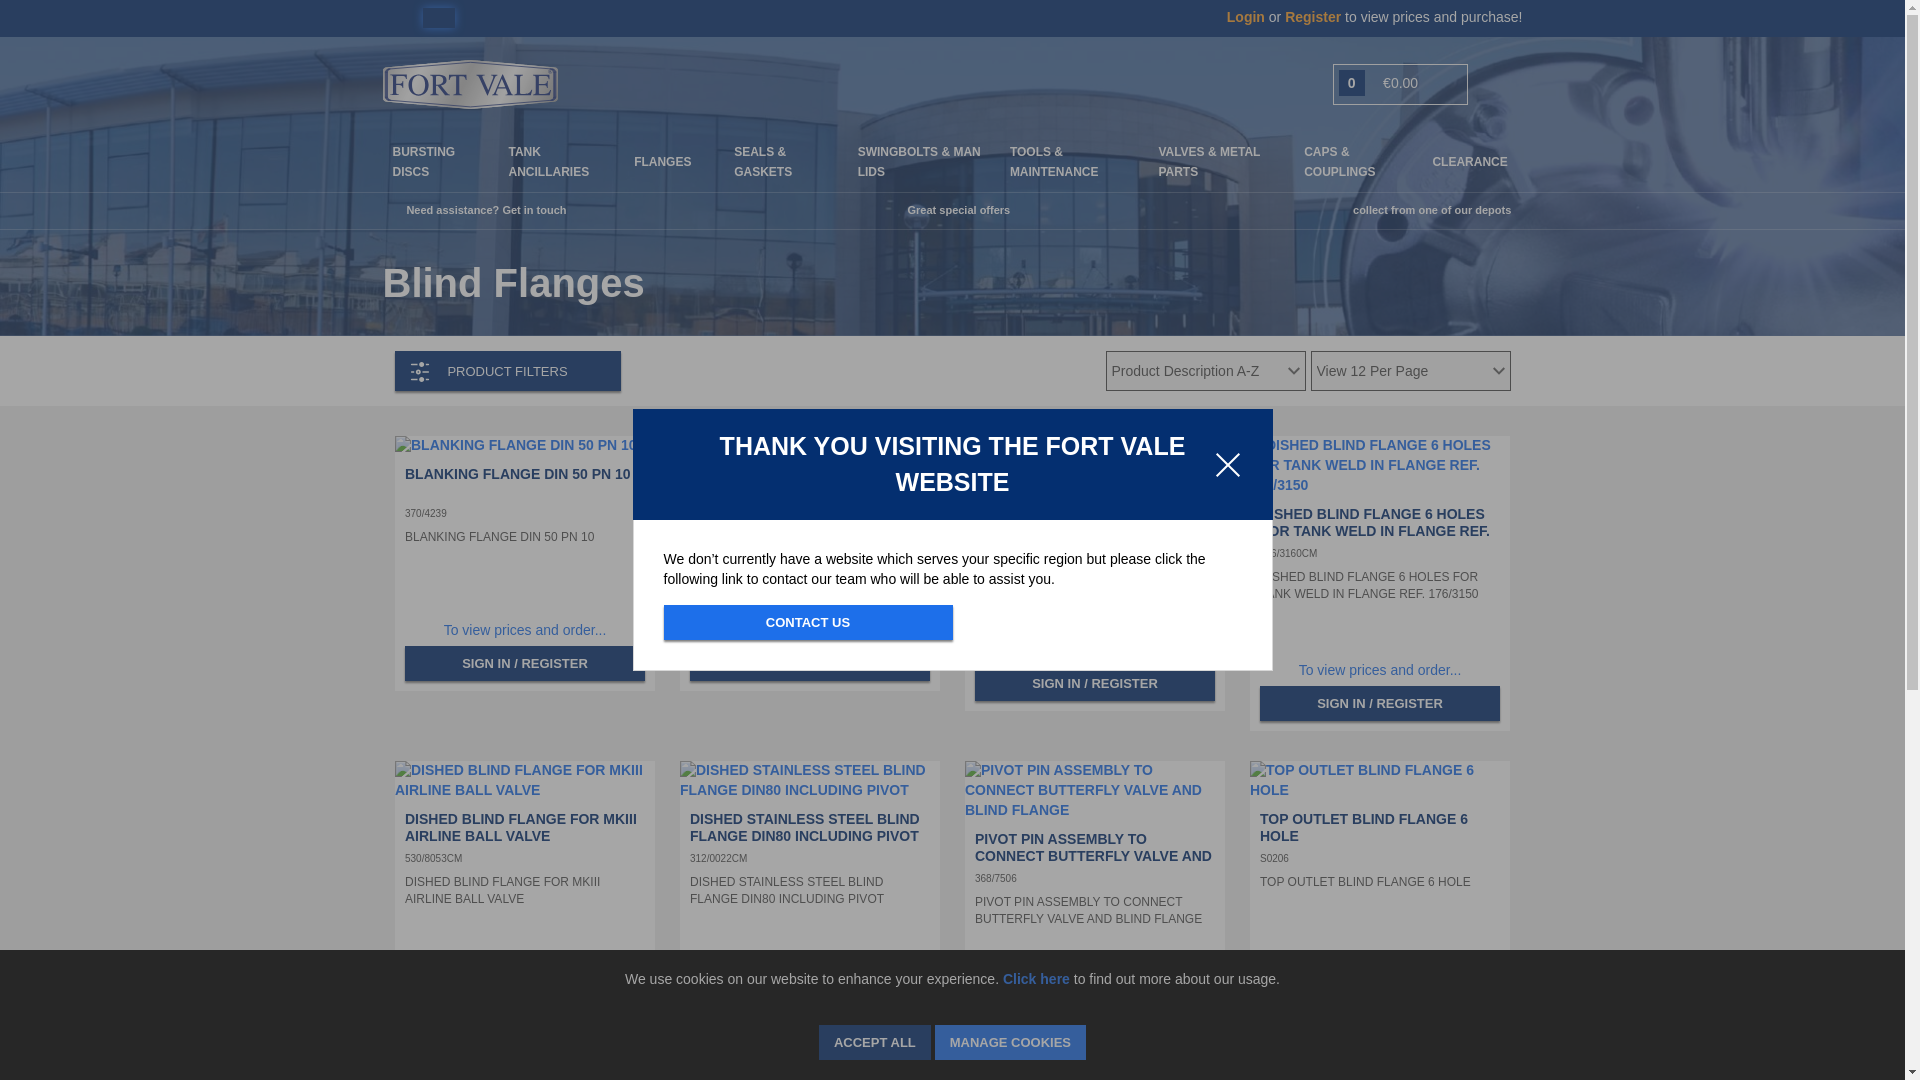 The image size is (1920, 1080). Describe the element at coordinates (398, 18) in the screenshot. I see `United Kingdom` at that location.